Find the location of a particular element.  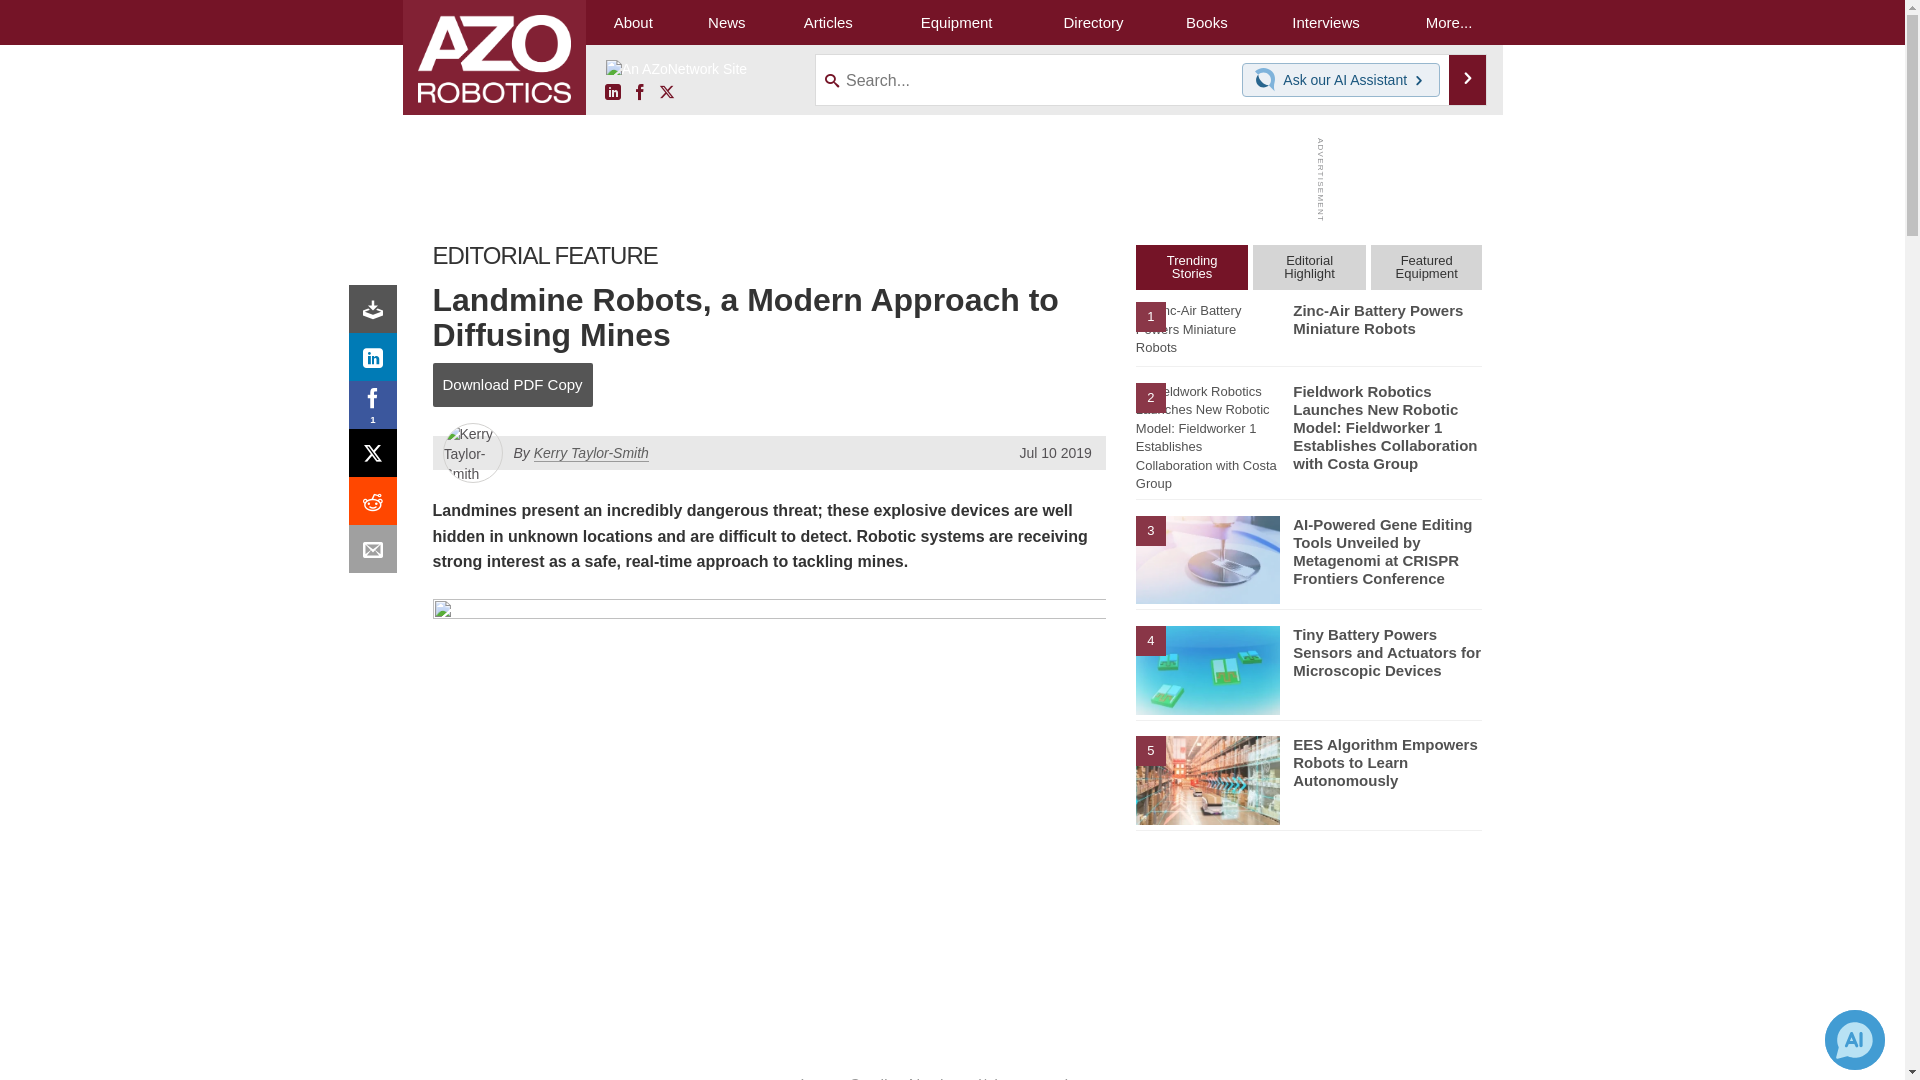

Email is located at coordinates (377, 554).